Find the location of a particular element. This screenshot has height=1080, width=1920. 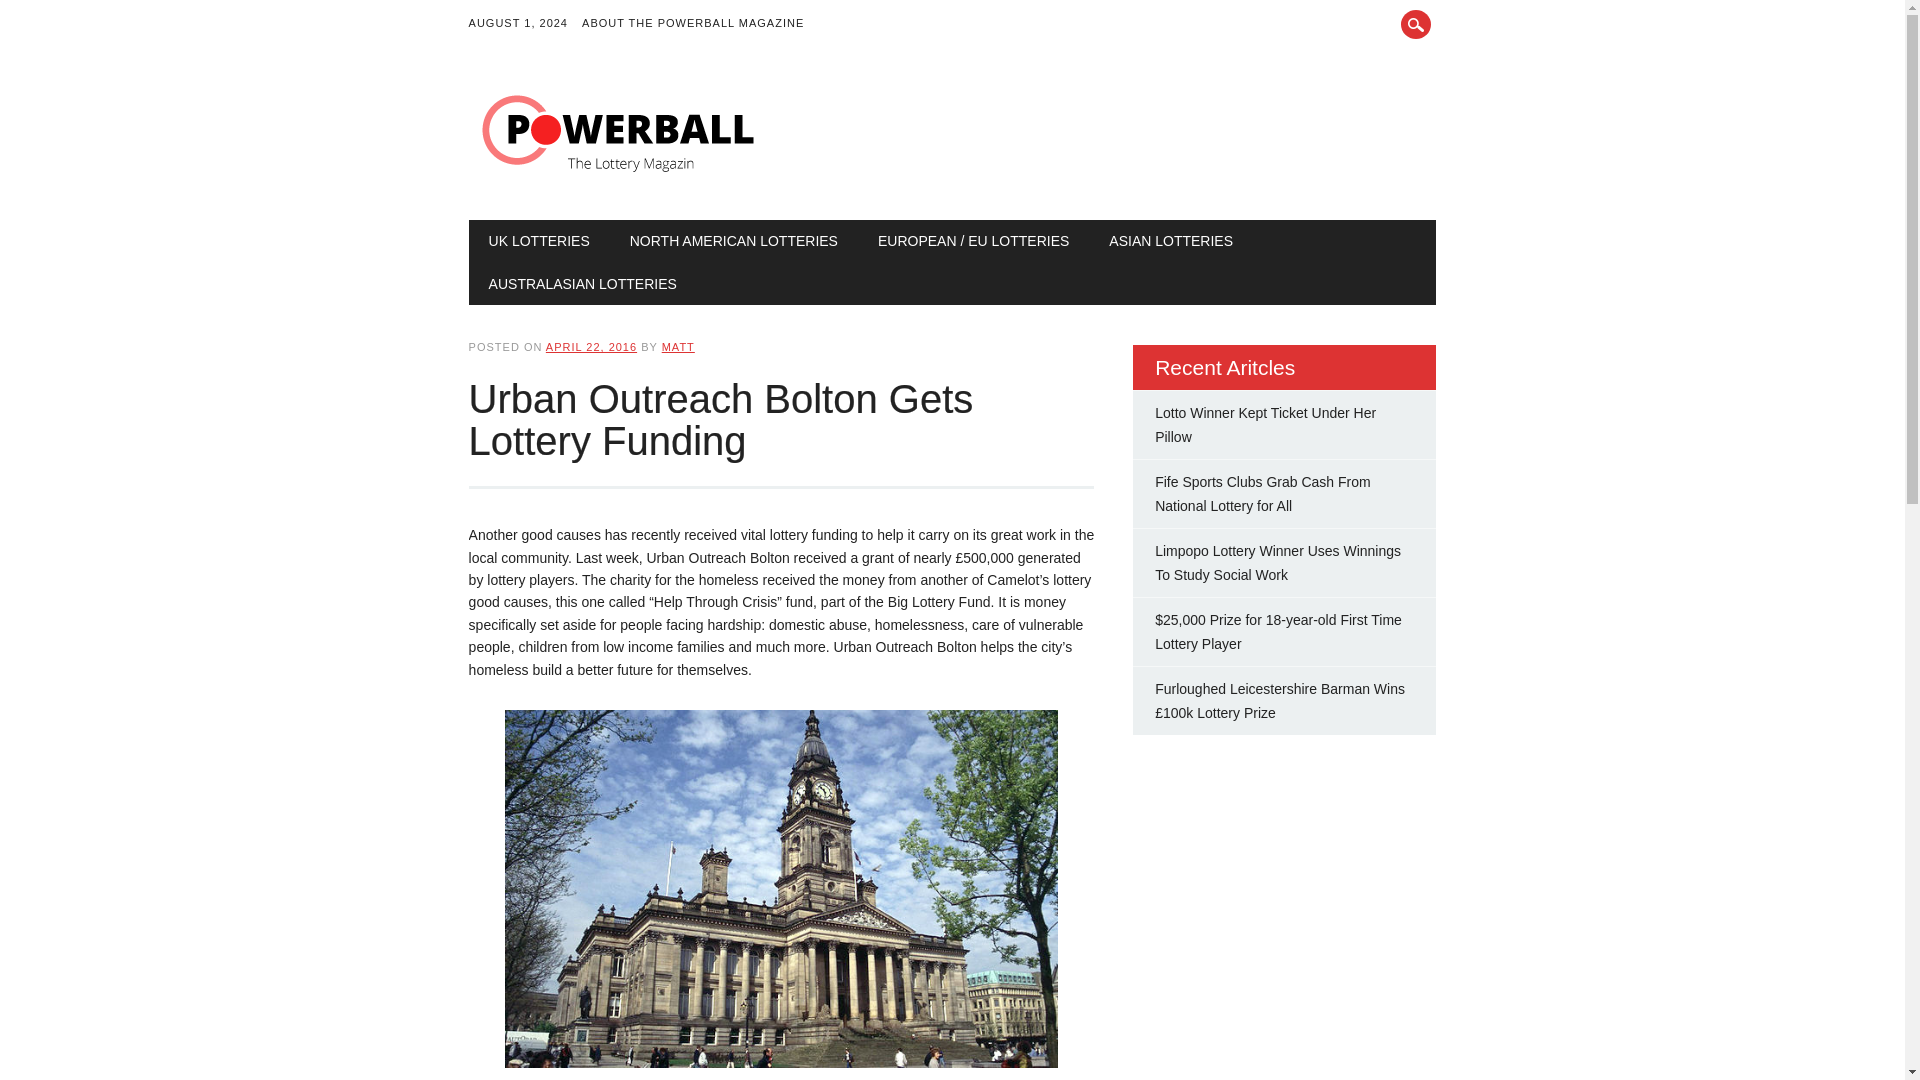

MATT is located at coordinates (678, 347).